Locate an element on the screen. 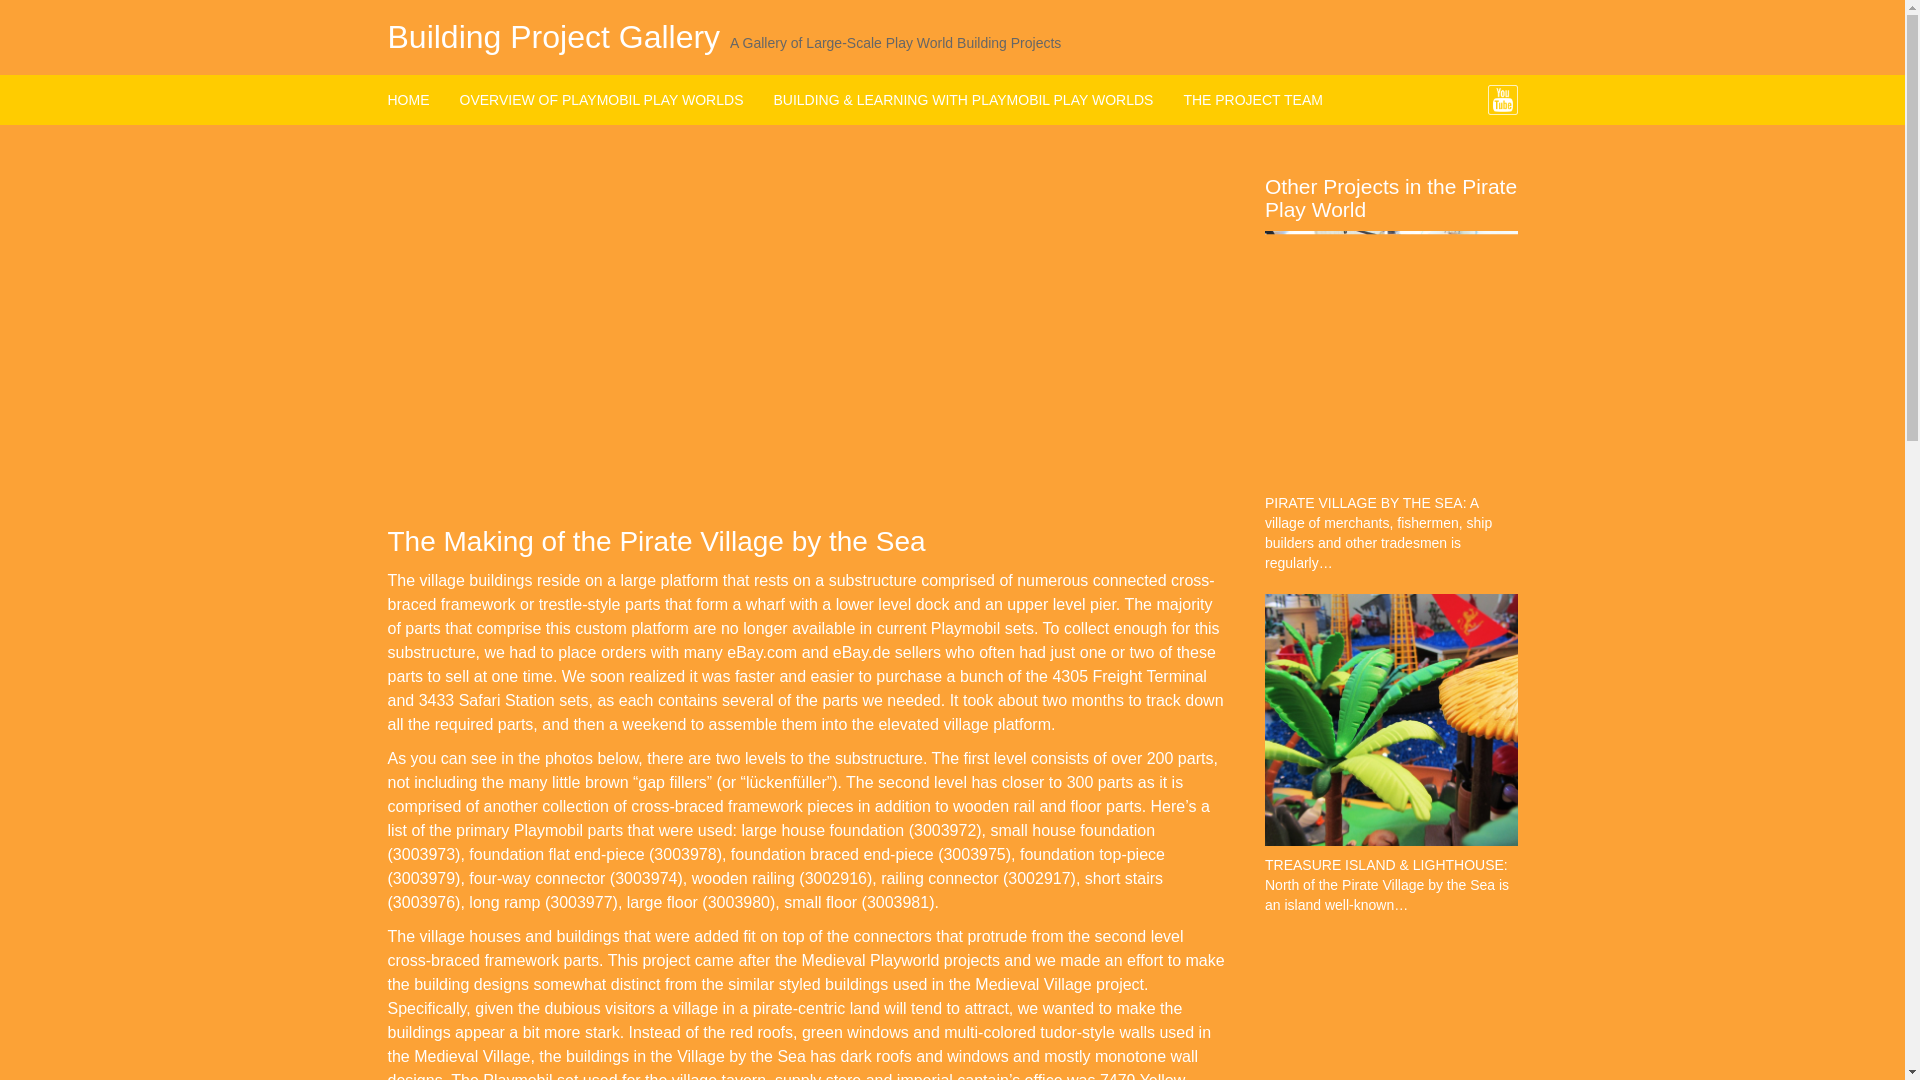 Image resolution: width=1920 pixels, height=1080 pixels. OVERVIEW OF PLAYMOBIL PLAY WORLDS is located at coordinates (600, 100).